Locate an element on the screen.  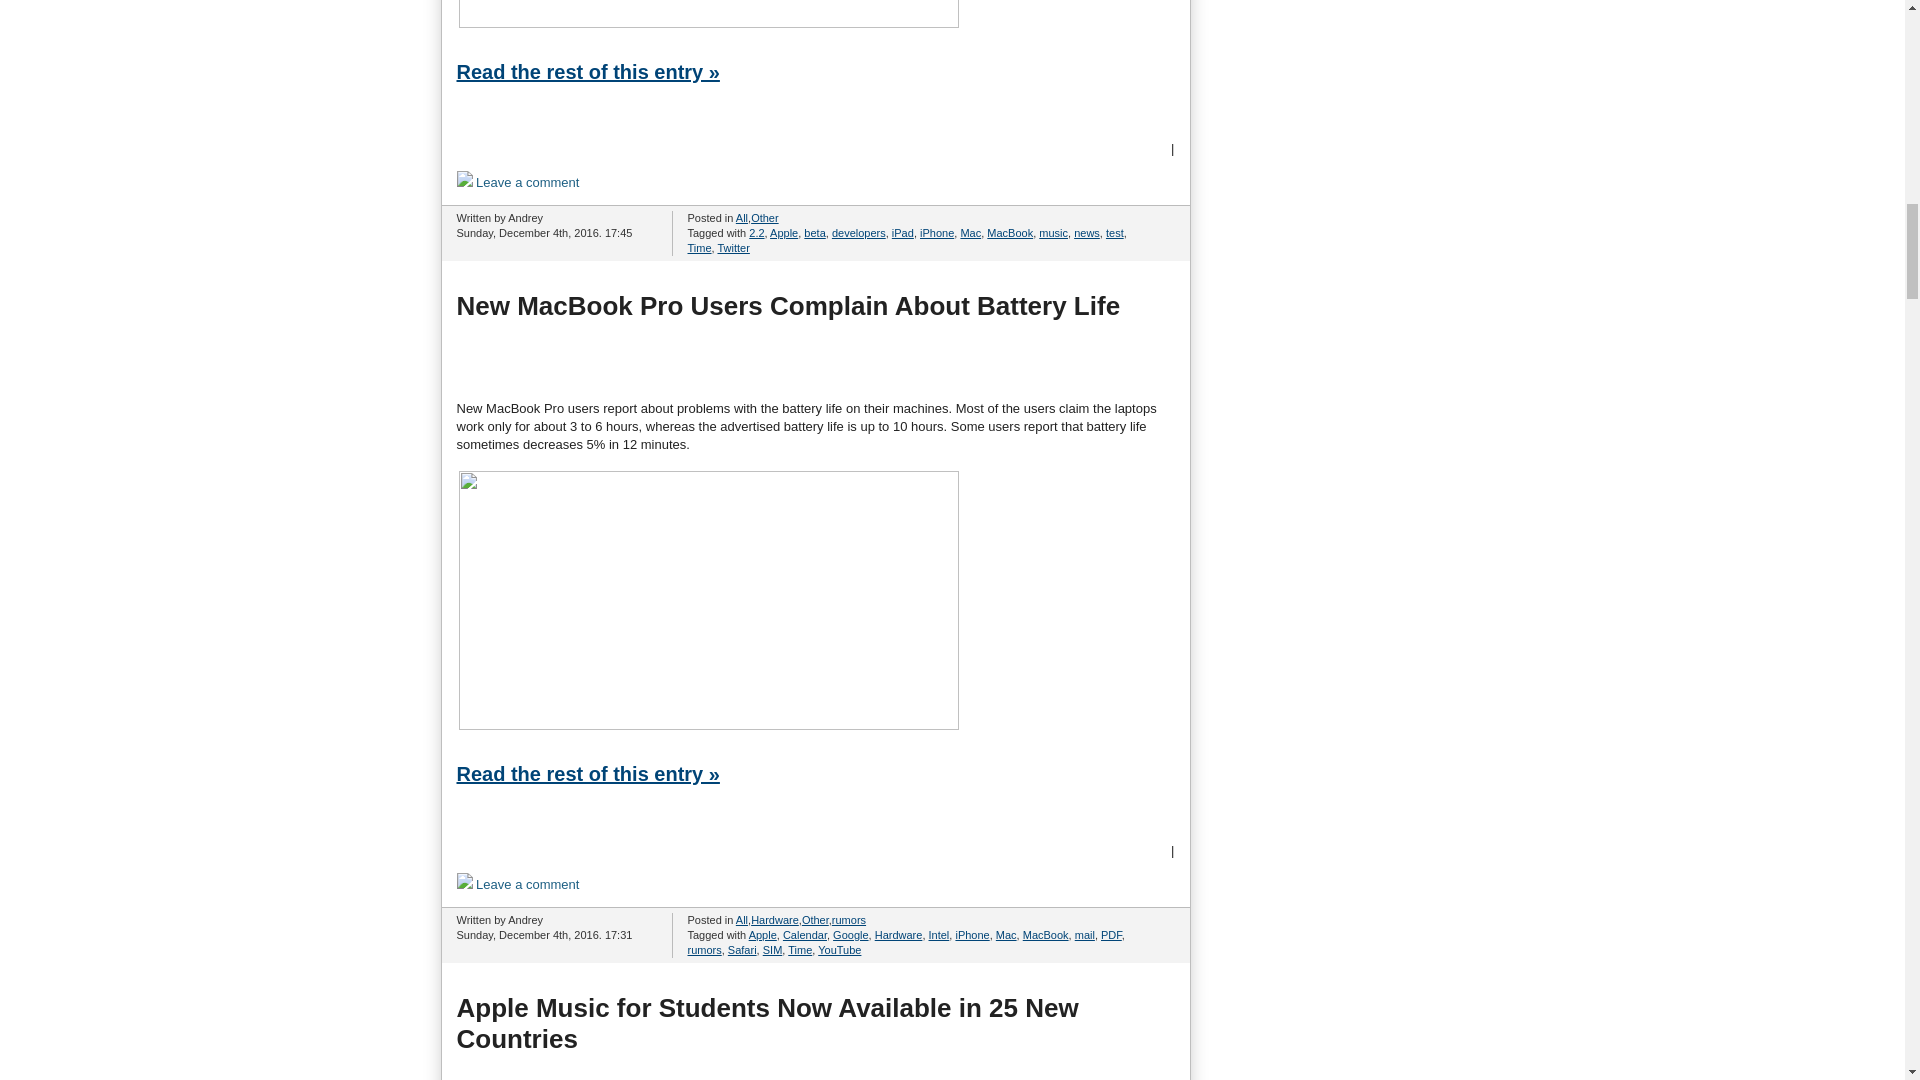
View all posts in Other is located at coordinates (764, 217).